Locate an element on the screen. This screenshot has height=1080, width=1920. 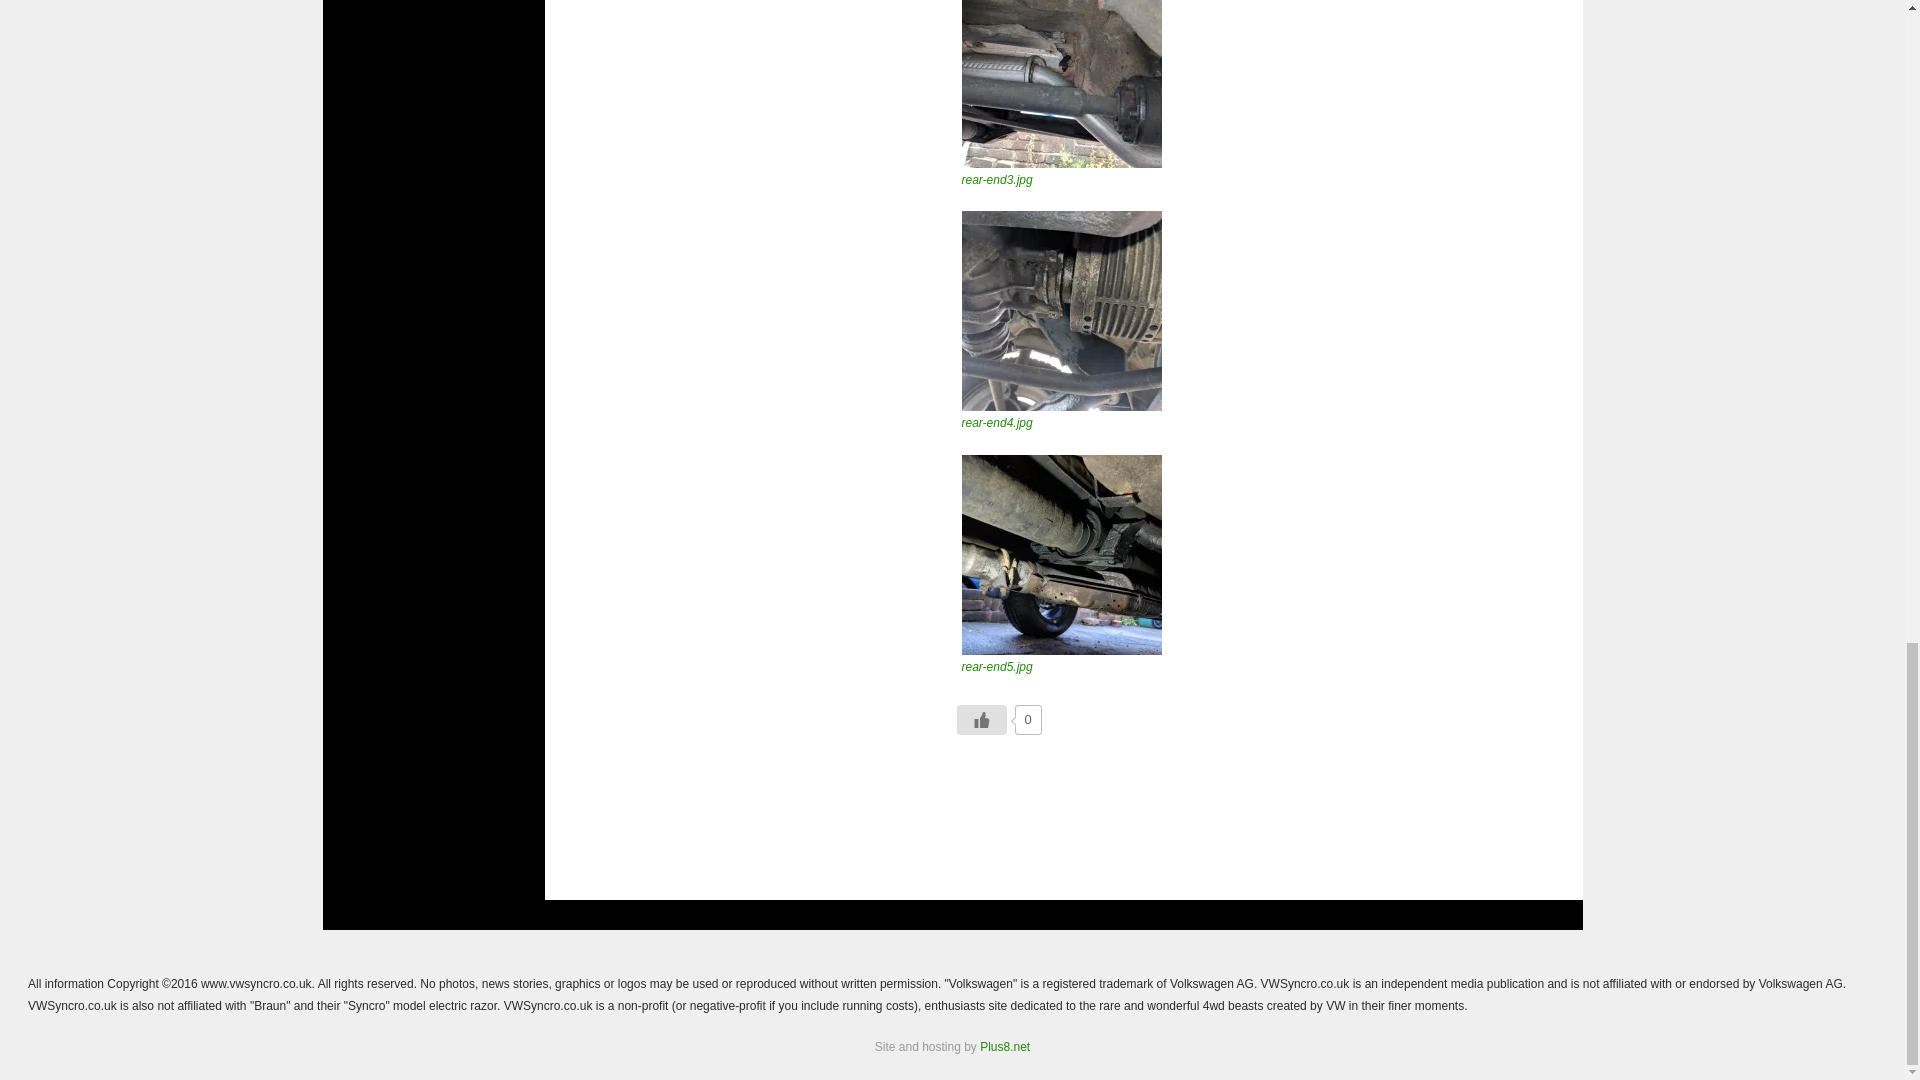
rear-end3.jpg is located at coordinates (996, 179).